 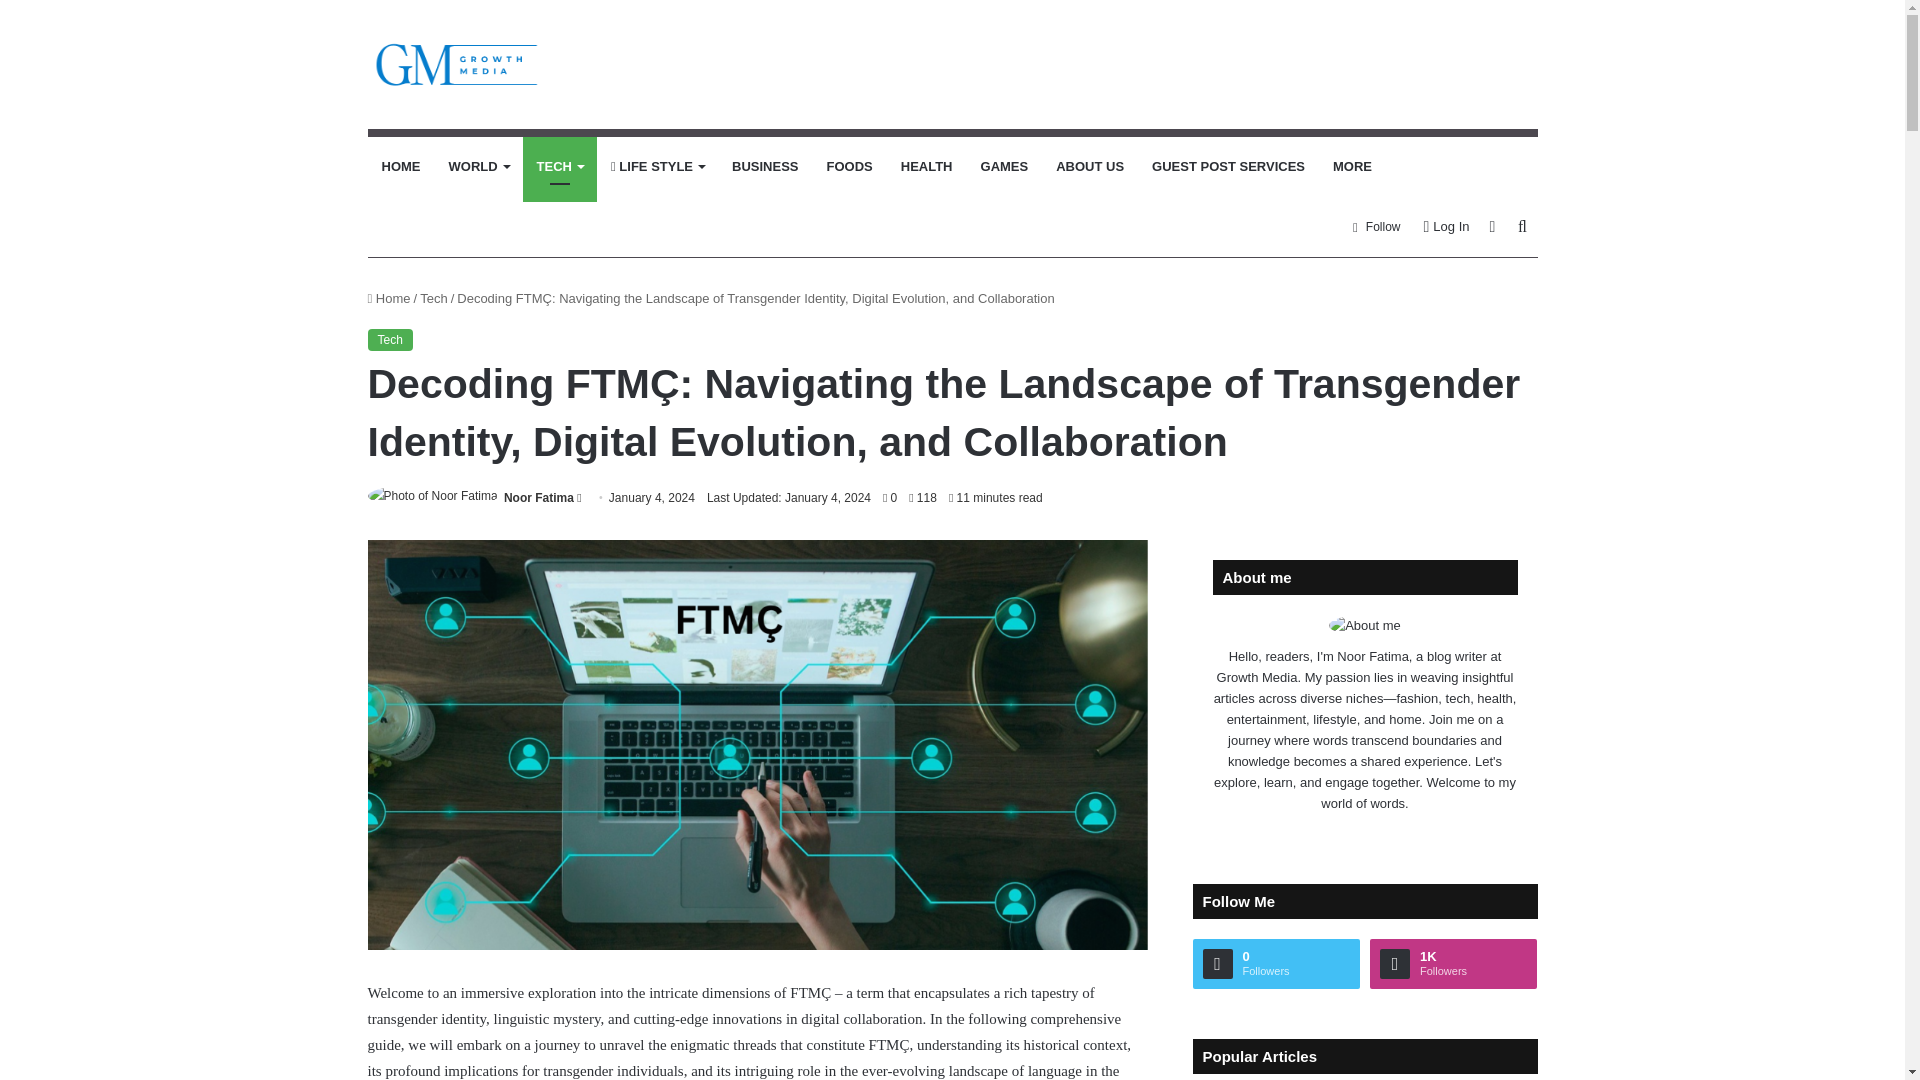 What do you see at coordinates (478, 166) in the screenshot?
I see `WORLD` at bounding box center [478, 166].